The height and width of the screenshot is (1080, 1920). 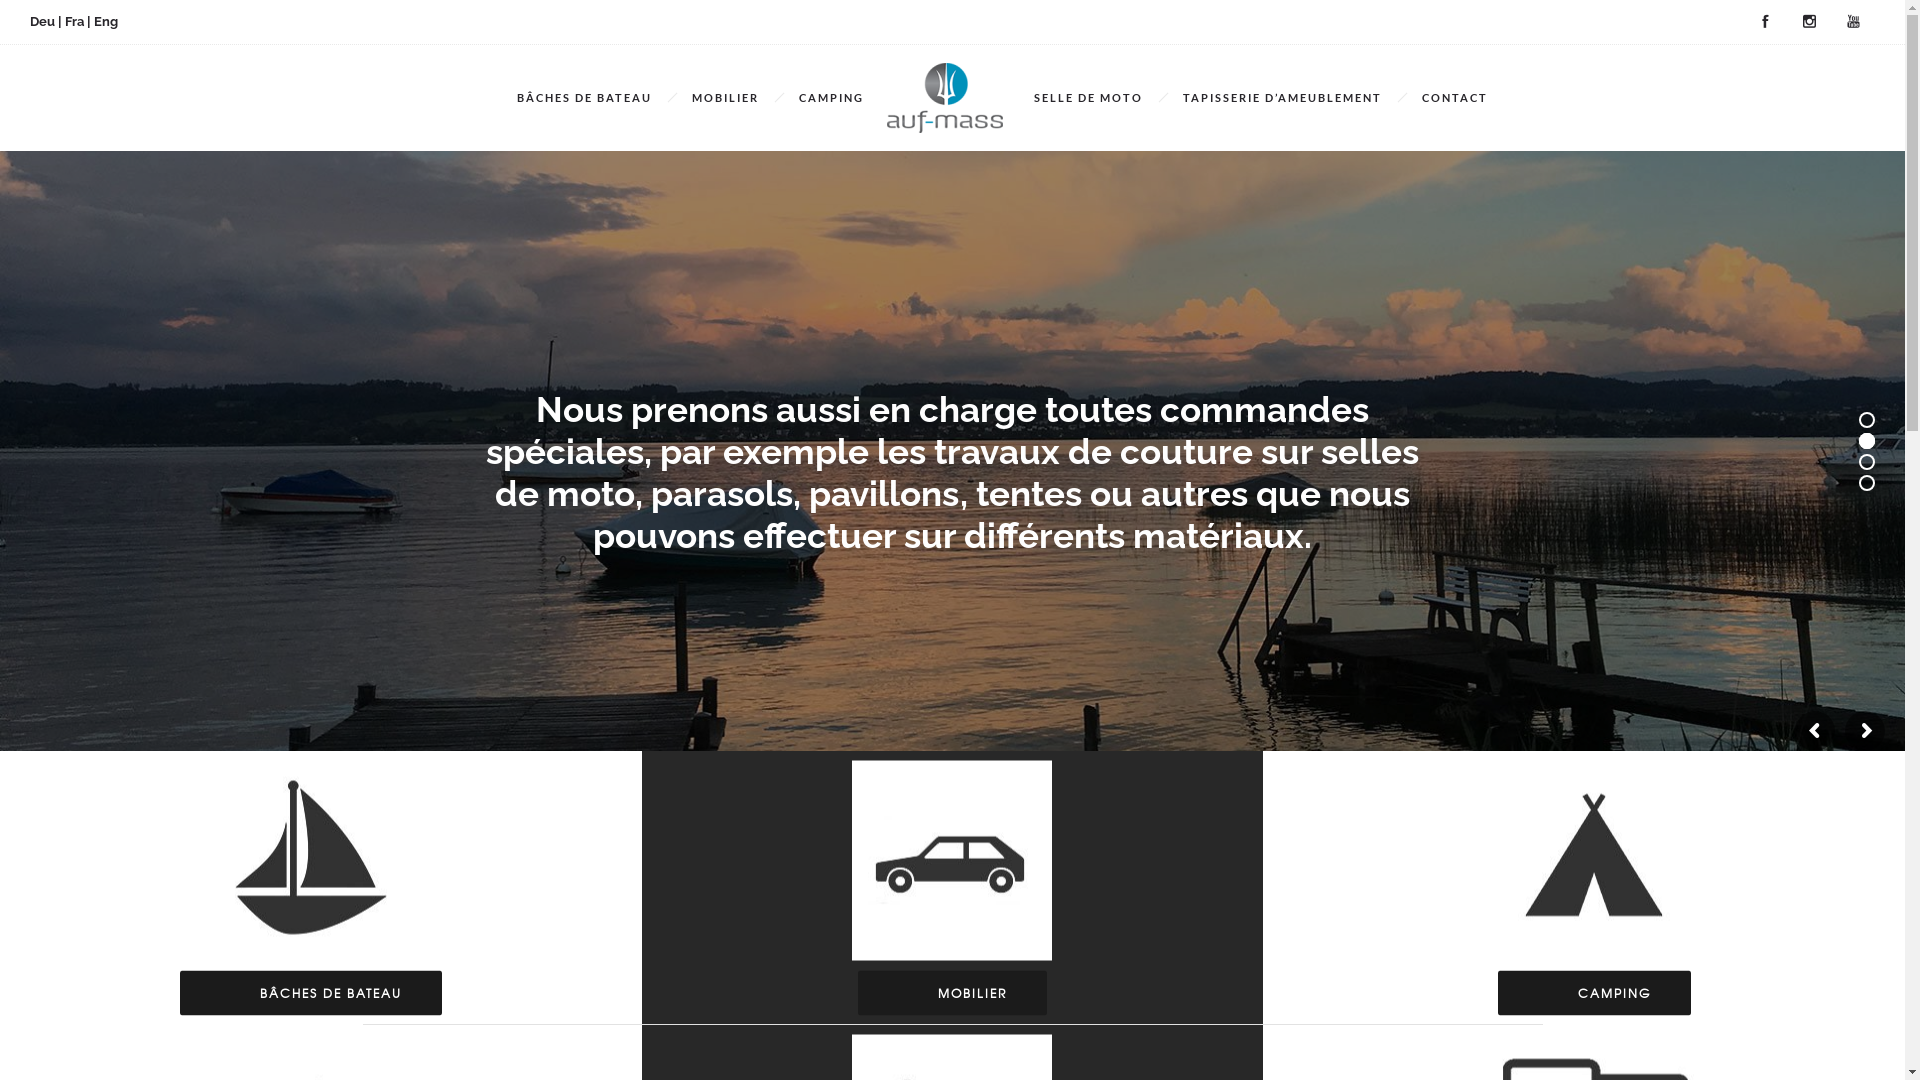 I want to click on Sailboat, so click(x=311, y=861).